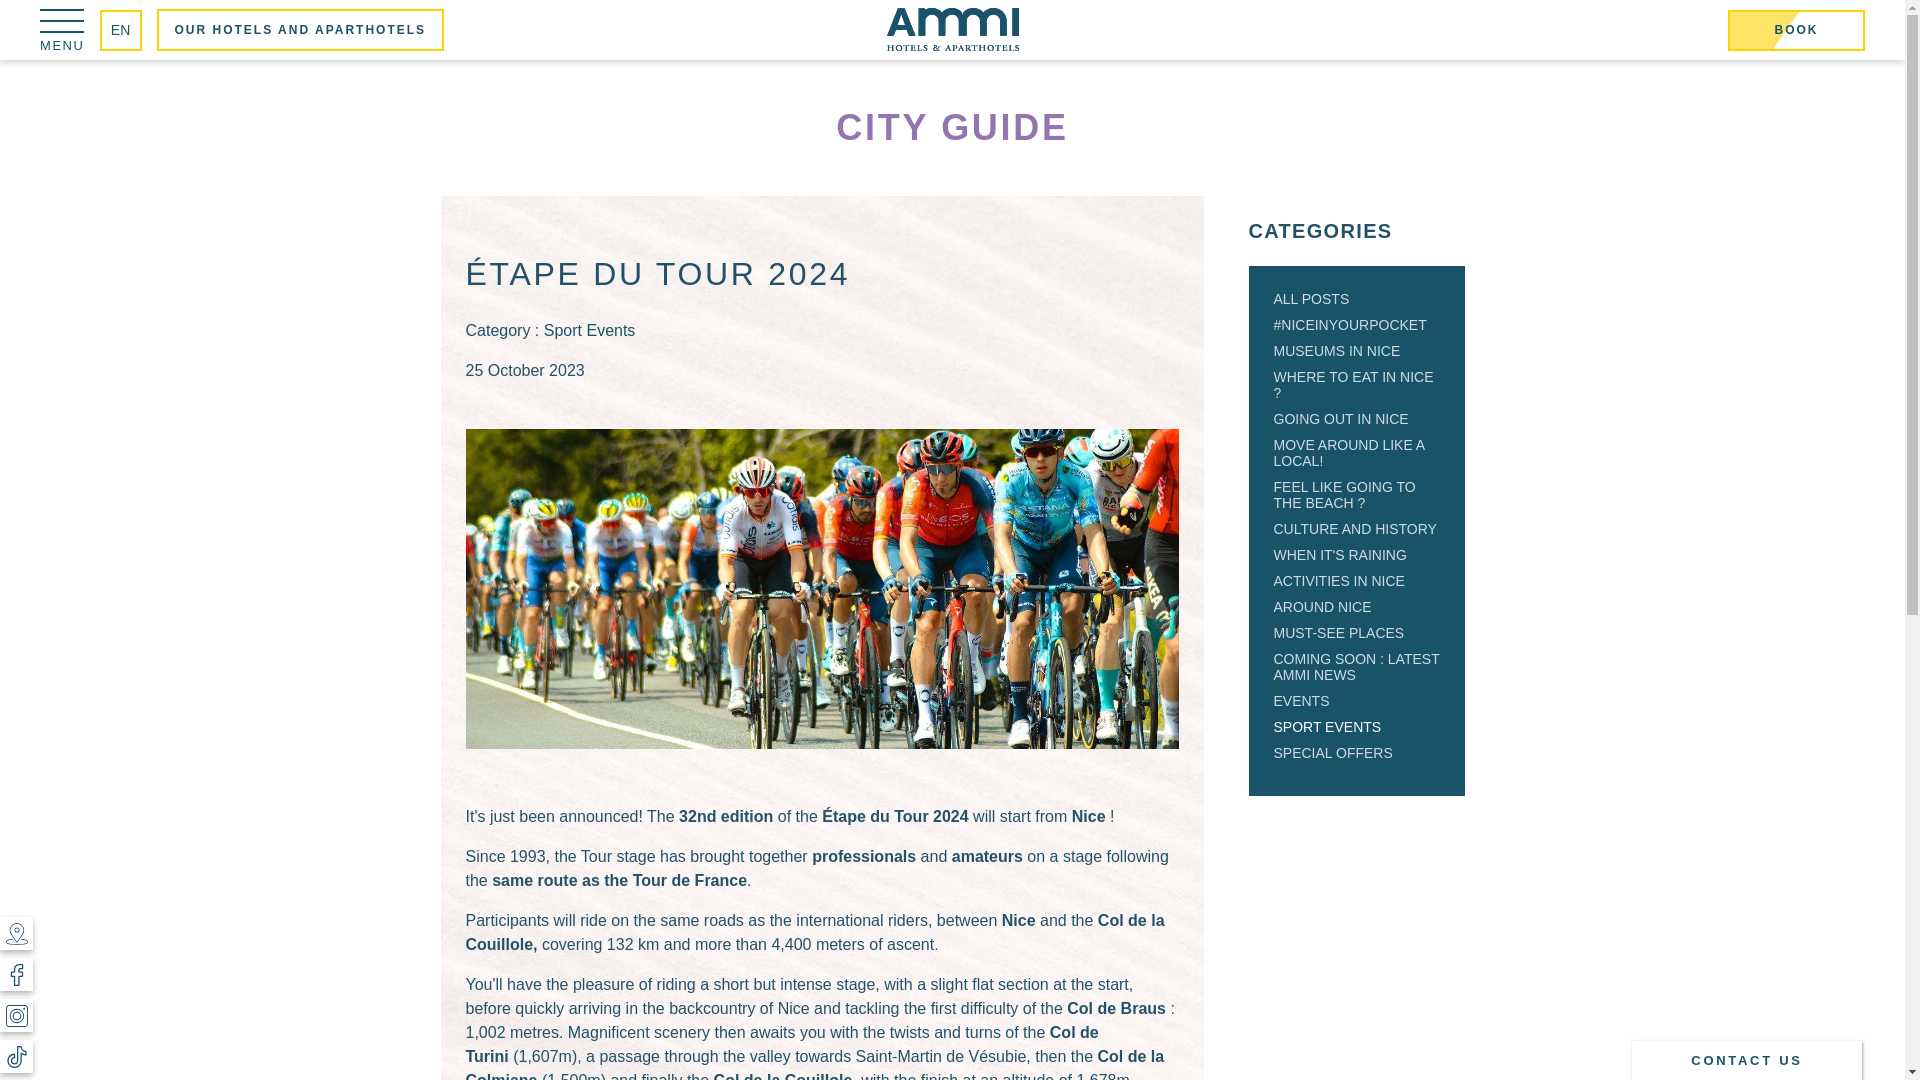 Image resolution: width=1920 pixels, height=1080 pixels. Describe the element at coordinates (1355, 528) in the screenshot. I see `CULTURE AND HISTORY` at that location.